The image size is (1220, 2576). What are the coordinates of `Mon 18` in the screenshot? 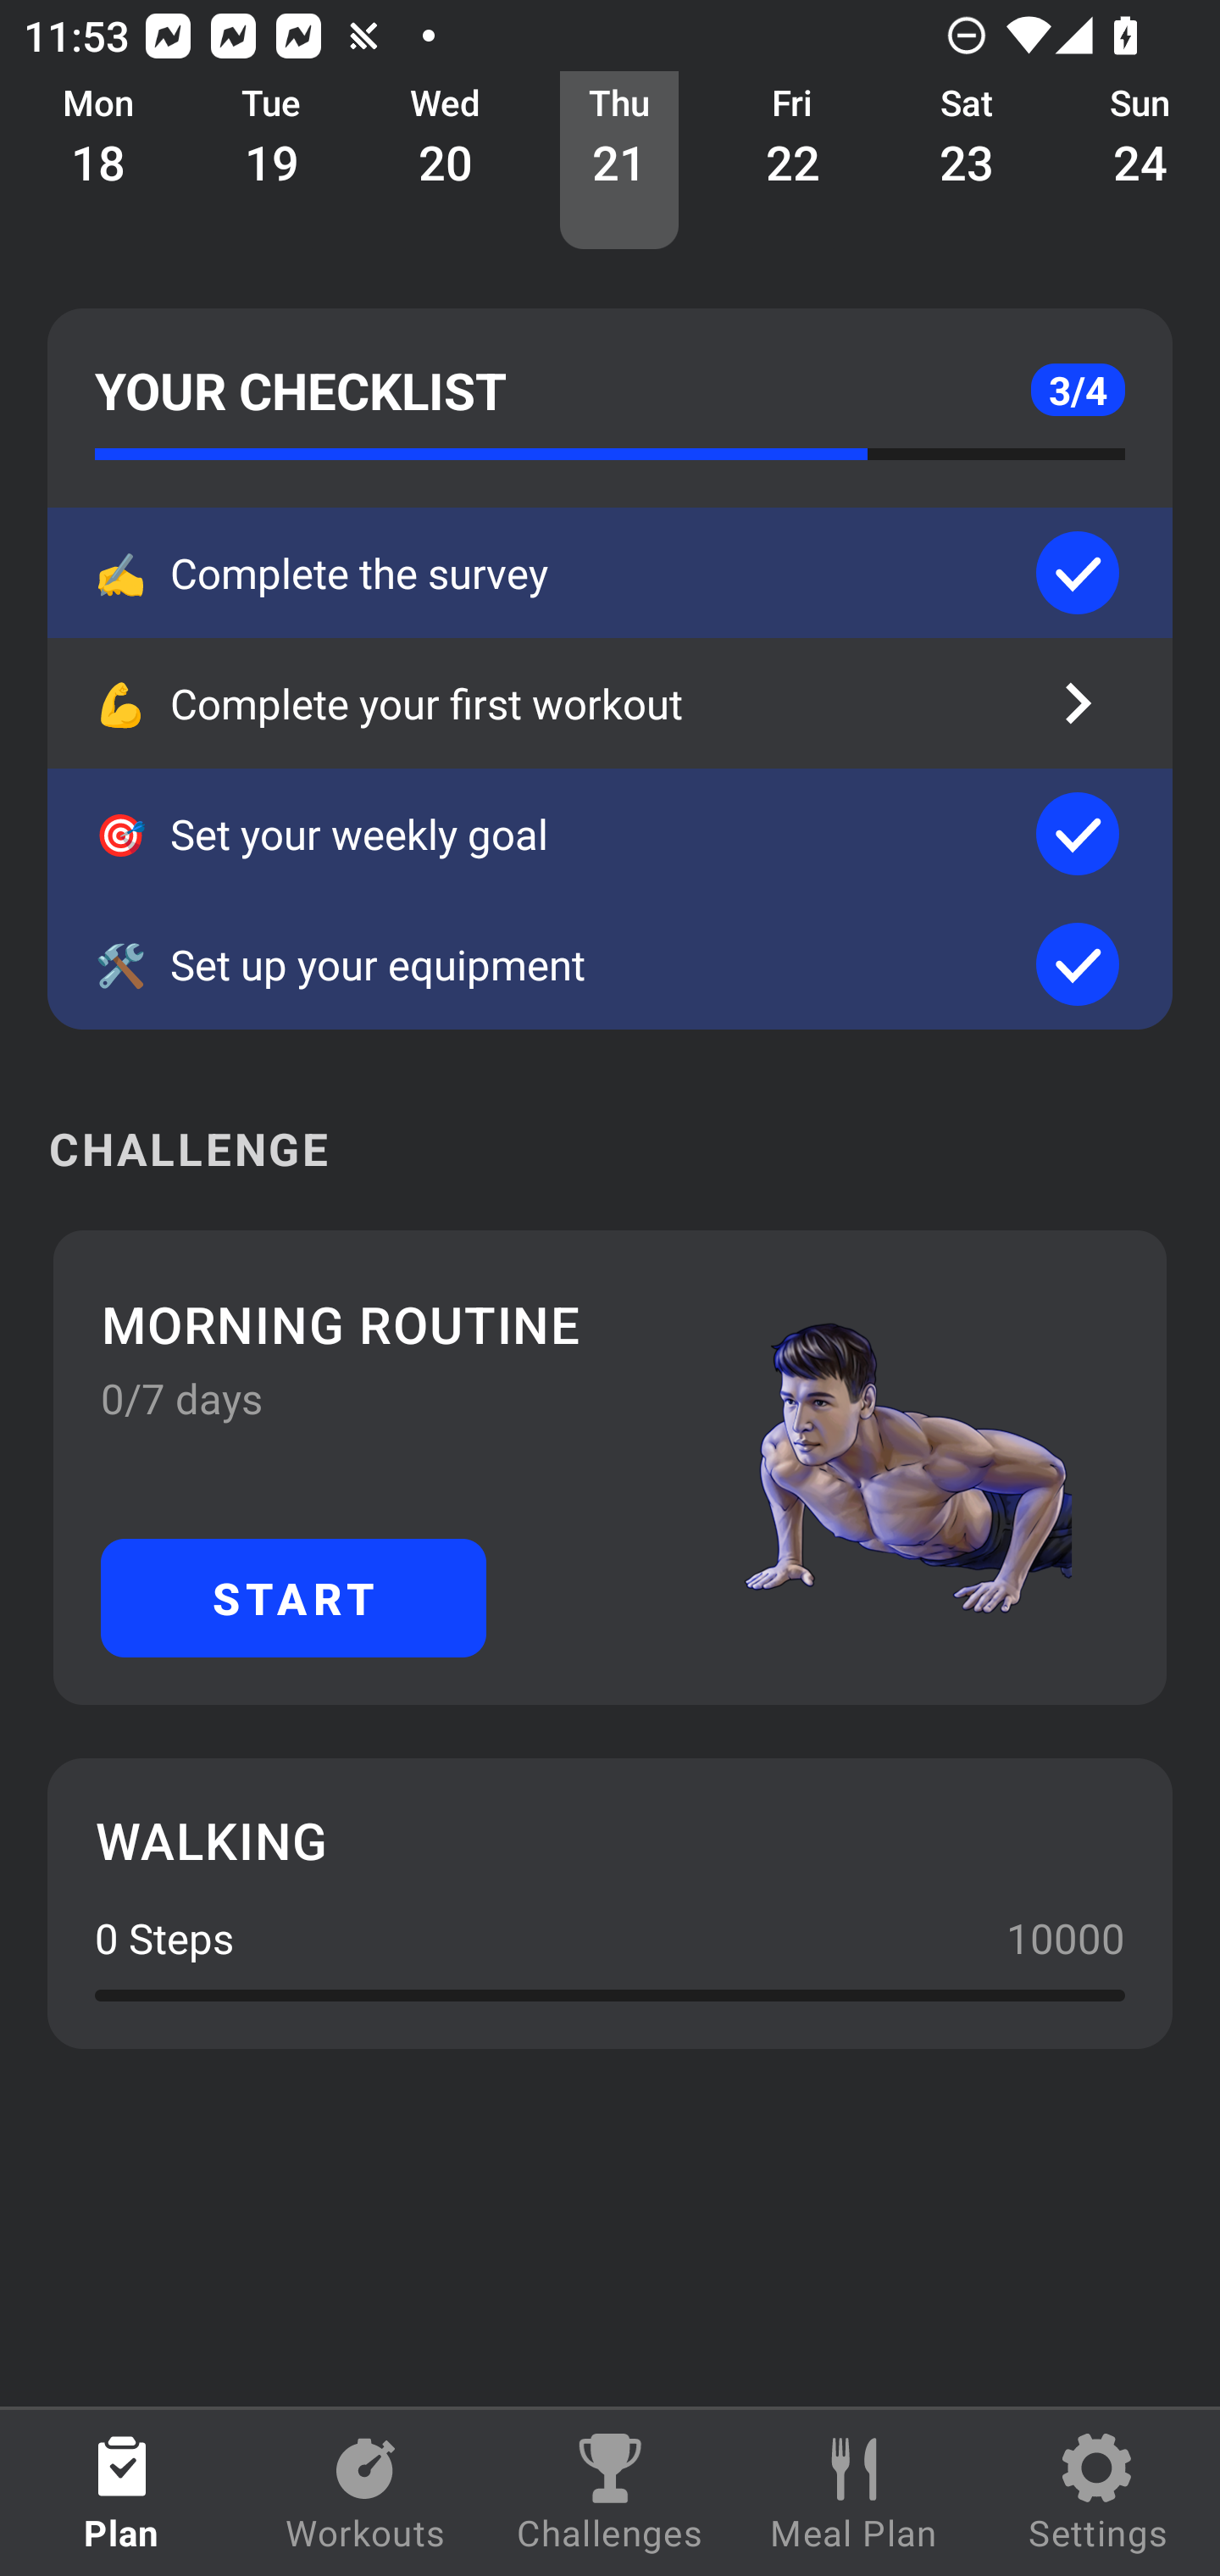 It's located at (98, 161).